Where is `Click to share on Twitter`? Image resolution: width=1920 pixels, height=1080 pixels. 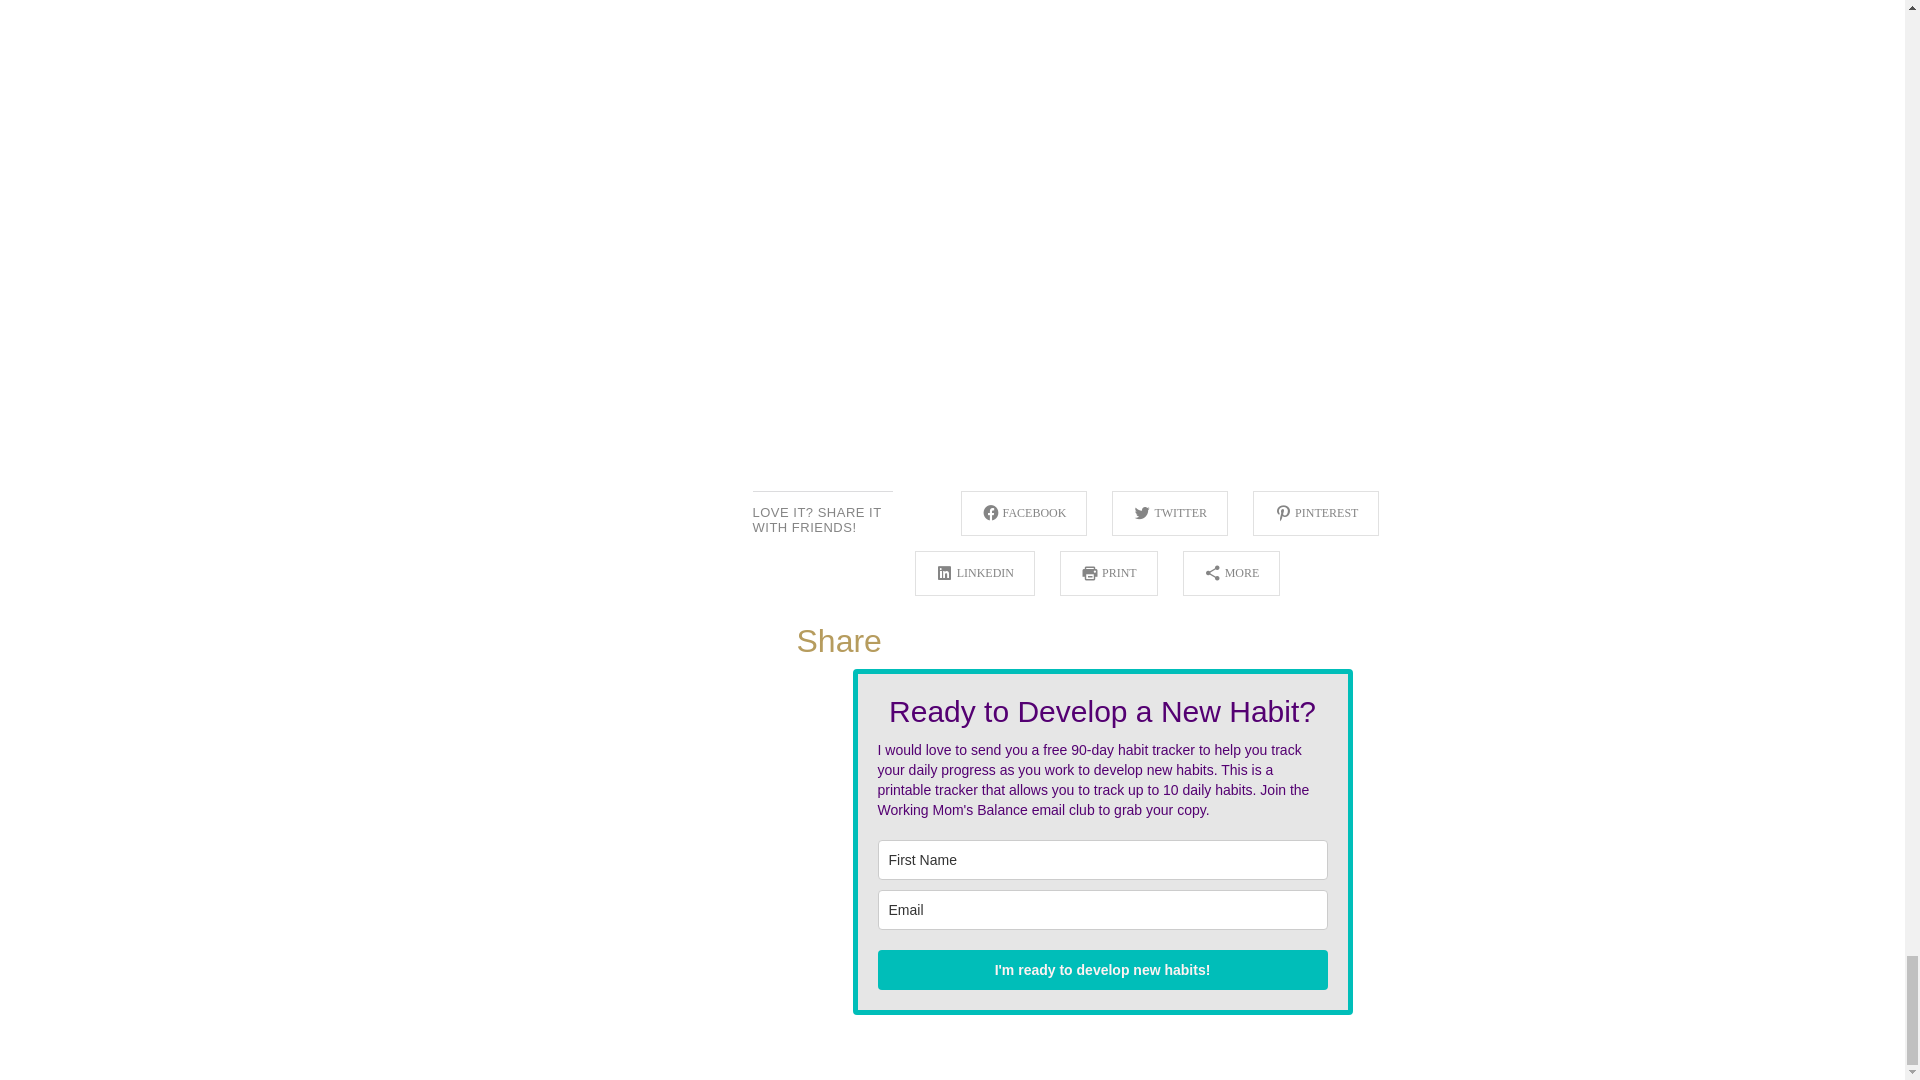
Click to share on Twitter is located at coordinates (1170, 513).